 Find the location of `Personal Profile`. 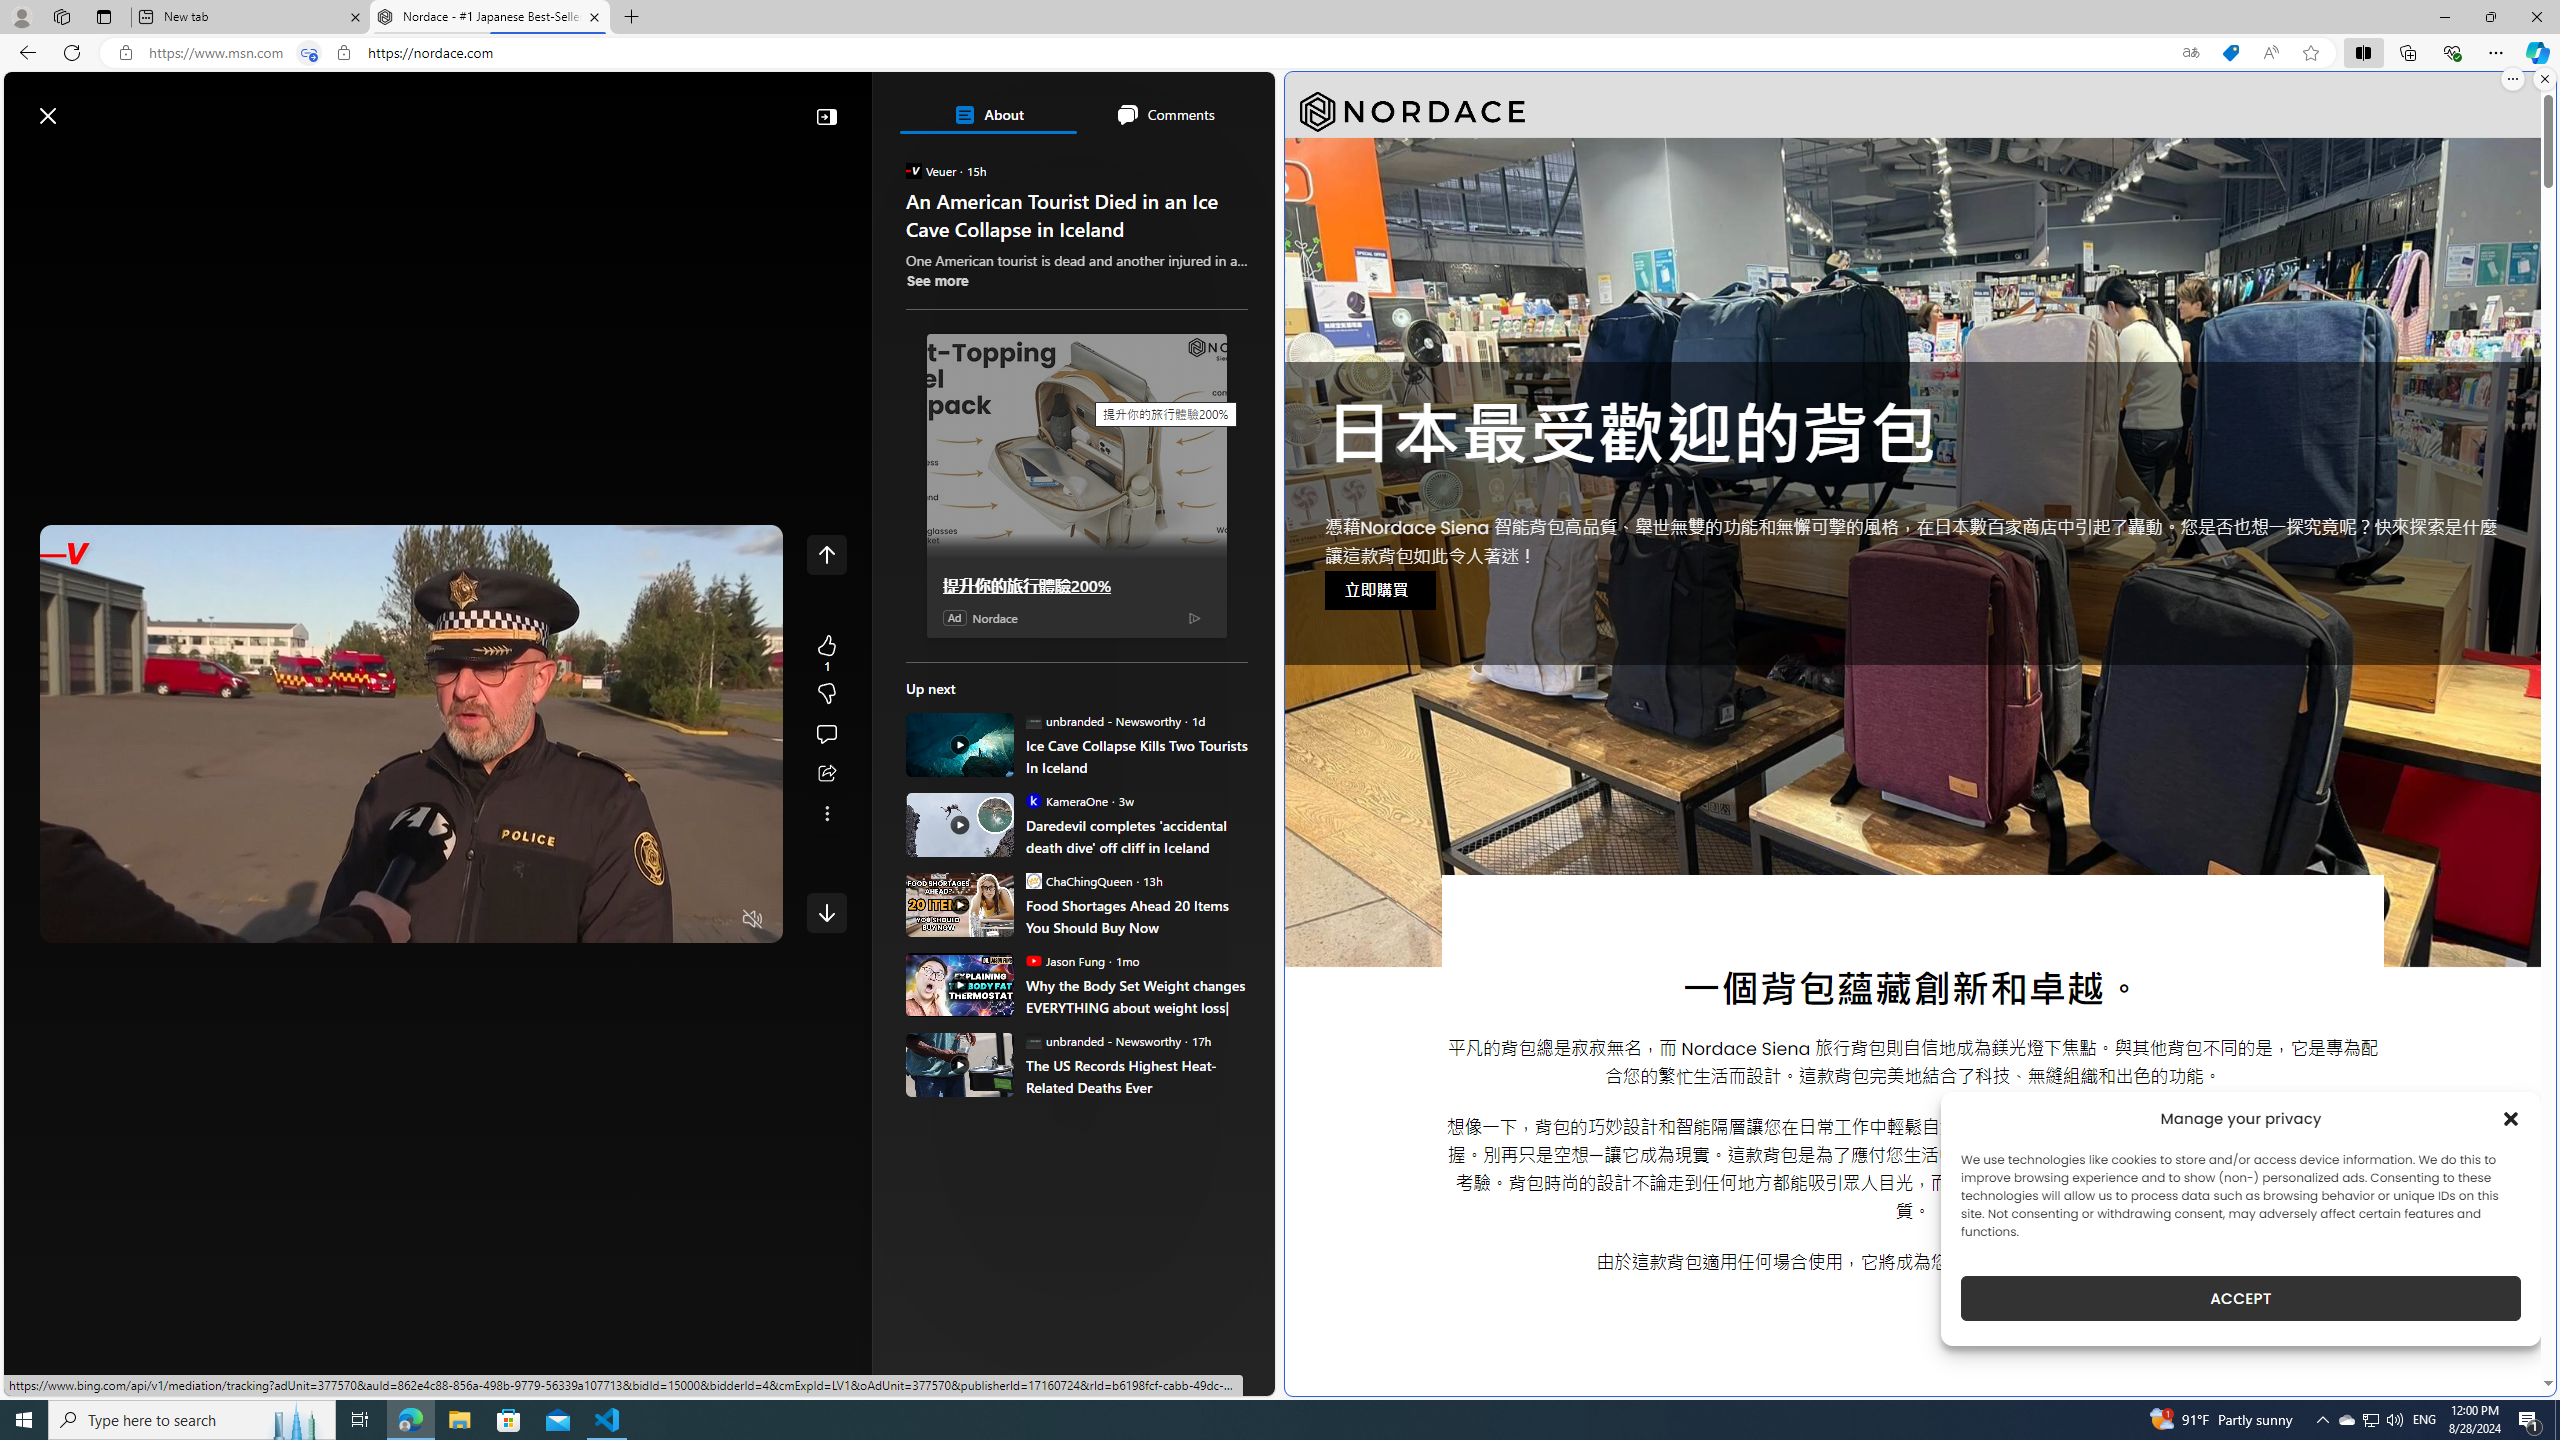

Personal Profile is located at coordinates (21, 16).